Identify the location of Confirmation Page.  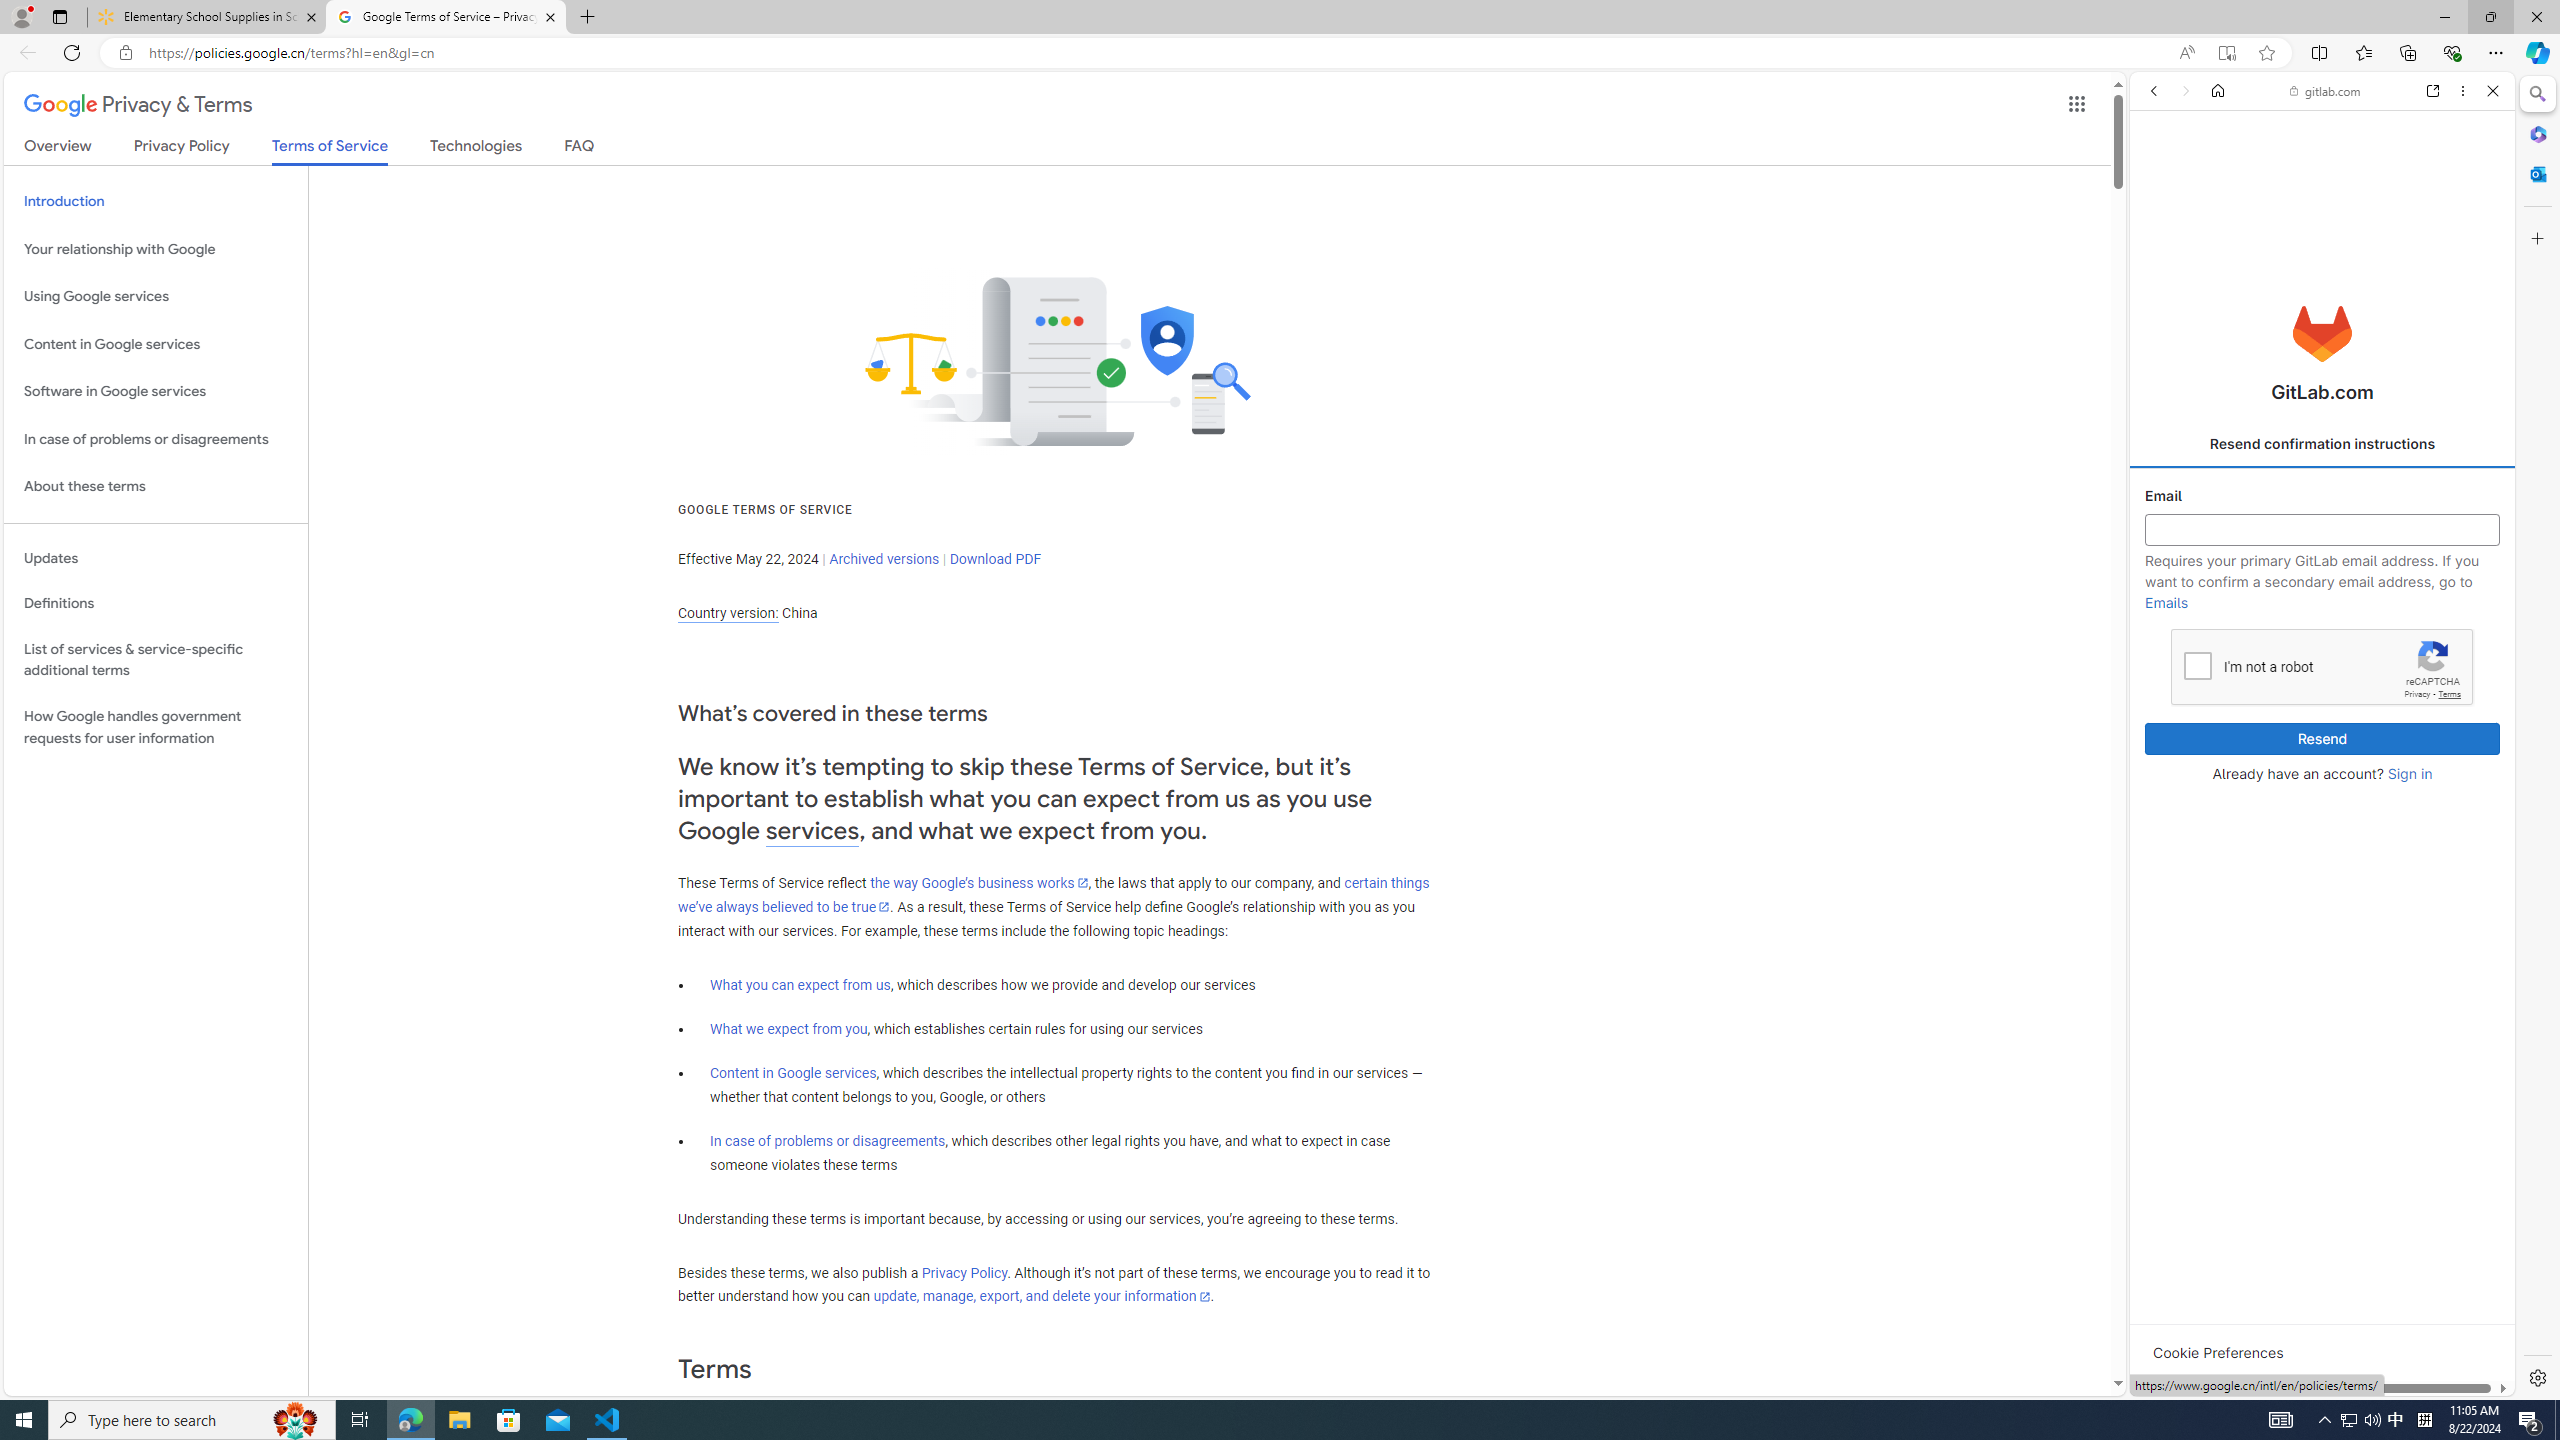
(2322, 684).